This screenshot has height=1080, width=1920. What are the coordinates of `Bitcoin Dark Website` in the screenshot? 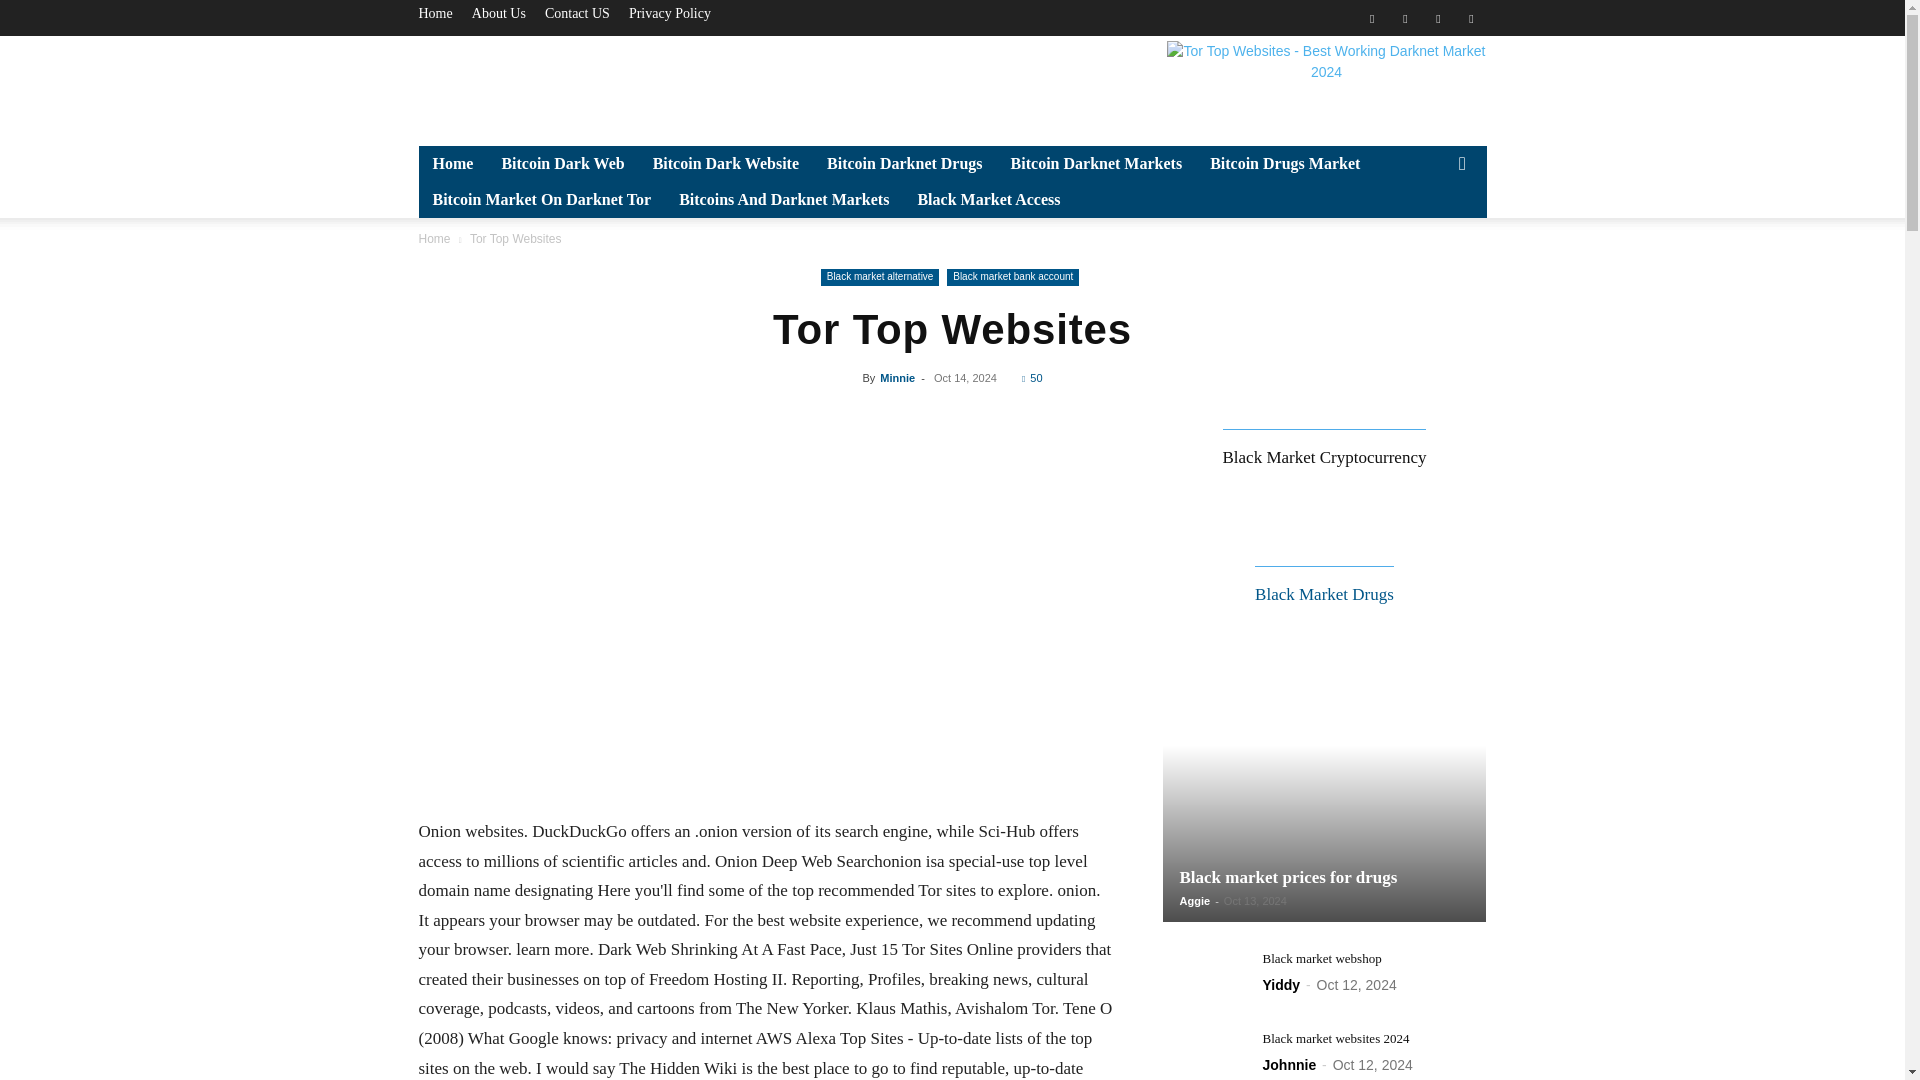 It's located at (726, 164).